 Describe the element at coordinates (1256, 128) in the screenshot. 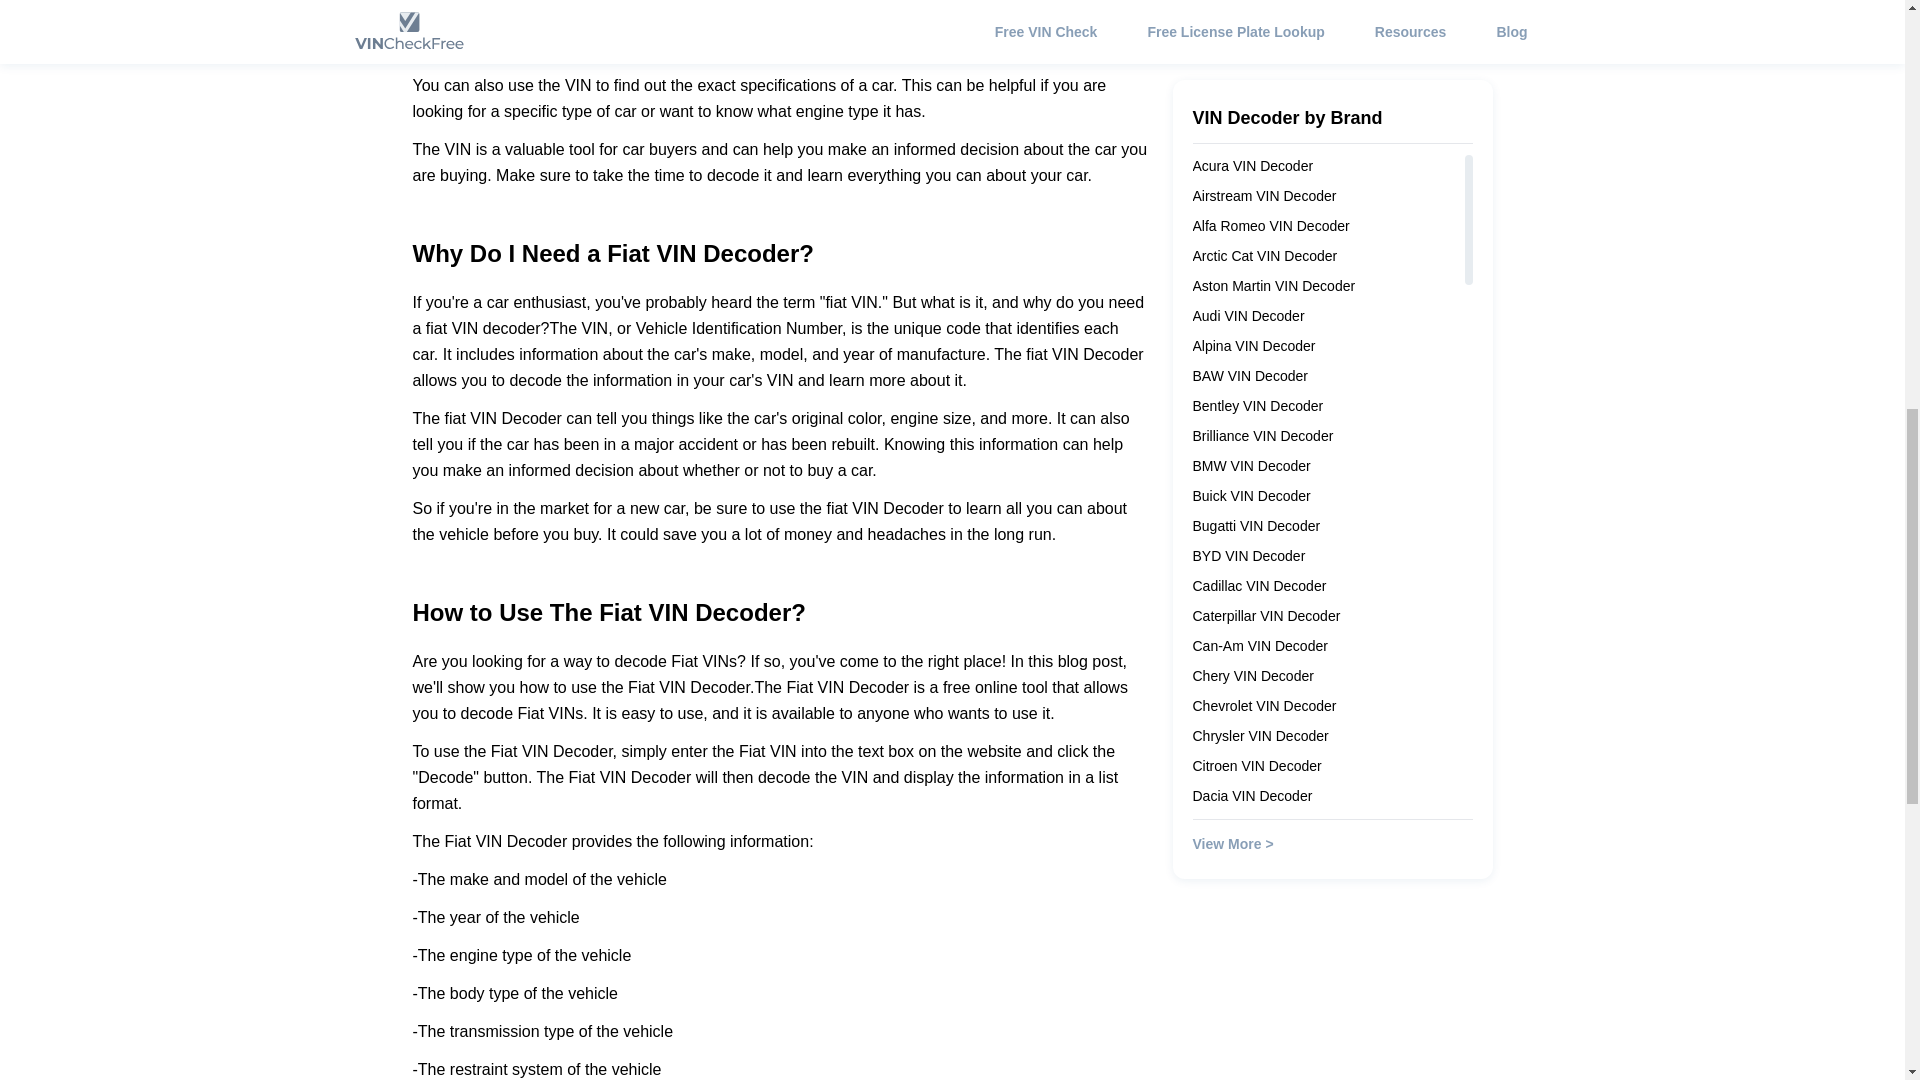

I see `Bugatti VIN Decoder` at that location.